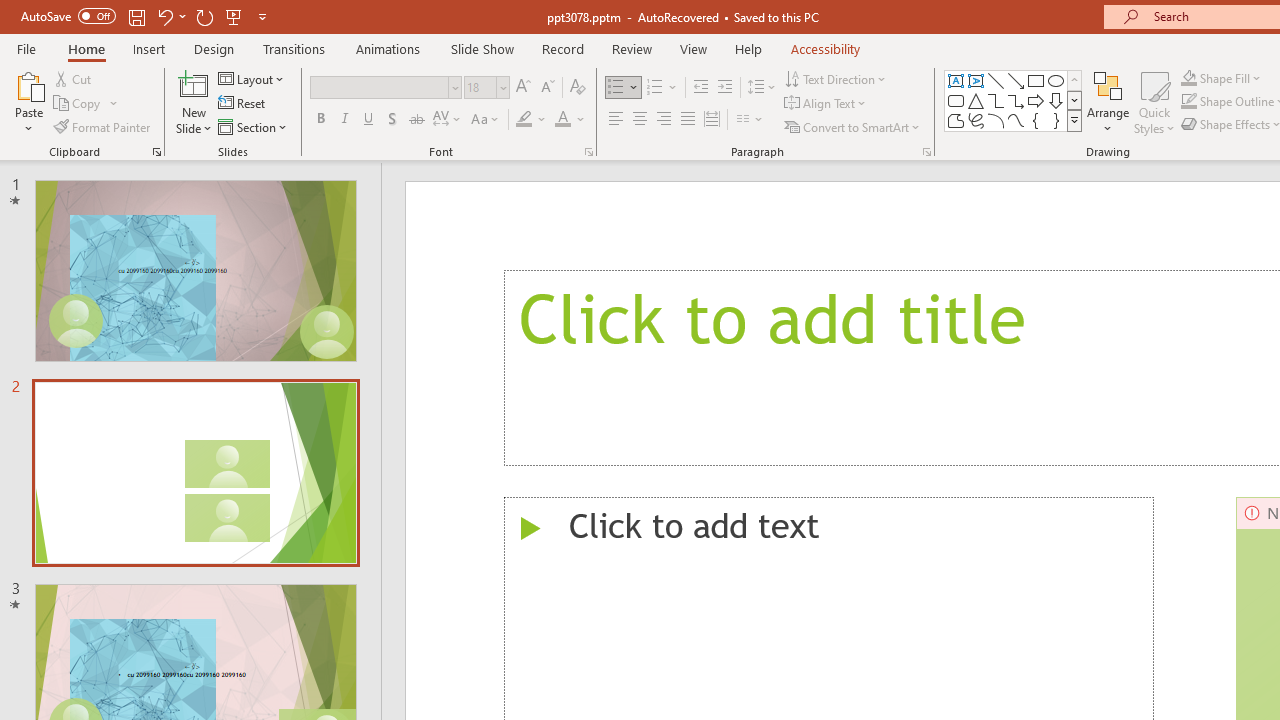 The image size is (1280, 720). I want to click on Increase Font Size, so click(522, 88).